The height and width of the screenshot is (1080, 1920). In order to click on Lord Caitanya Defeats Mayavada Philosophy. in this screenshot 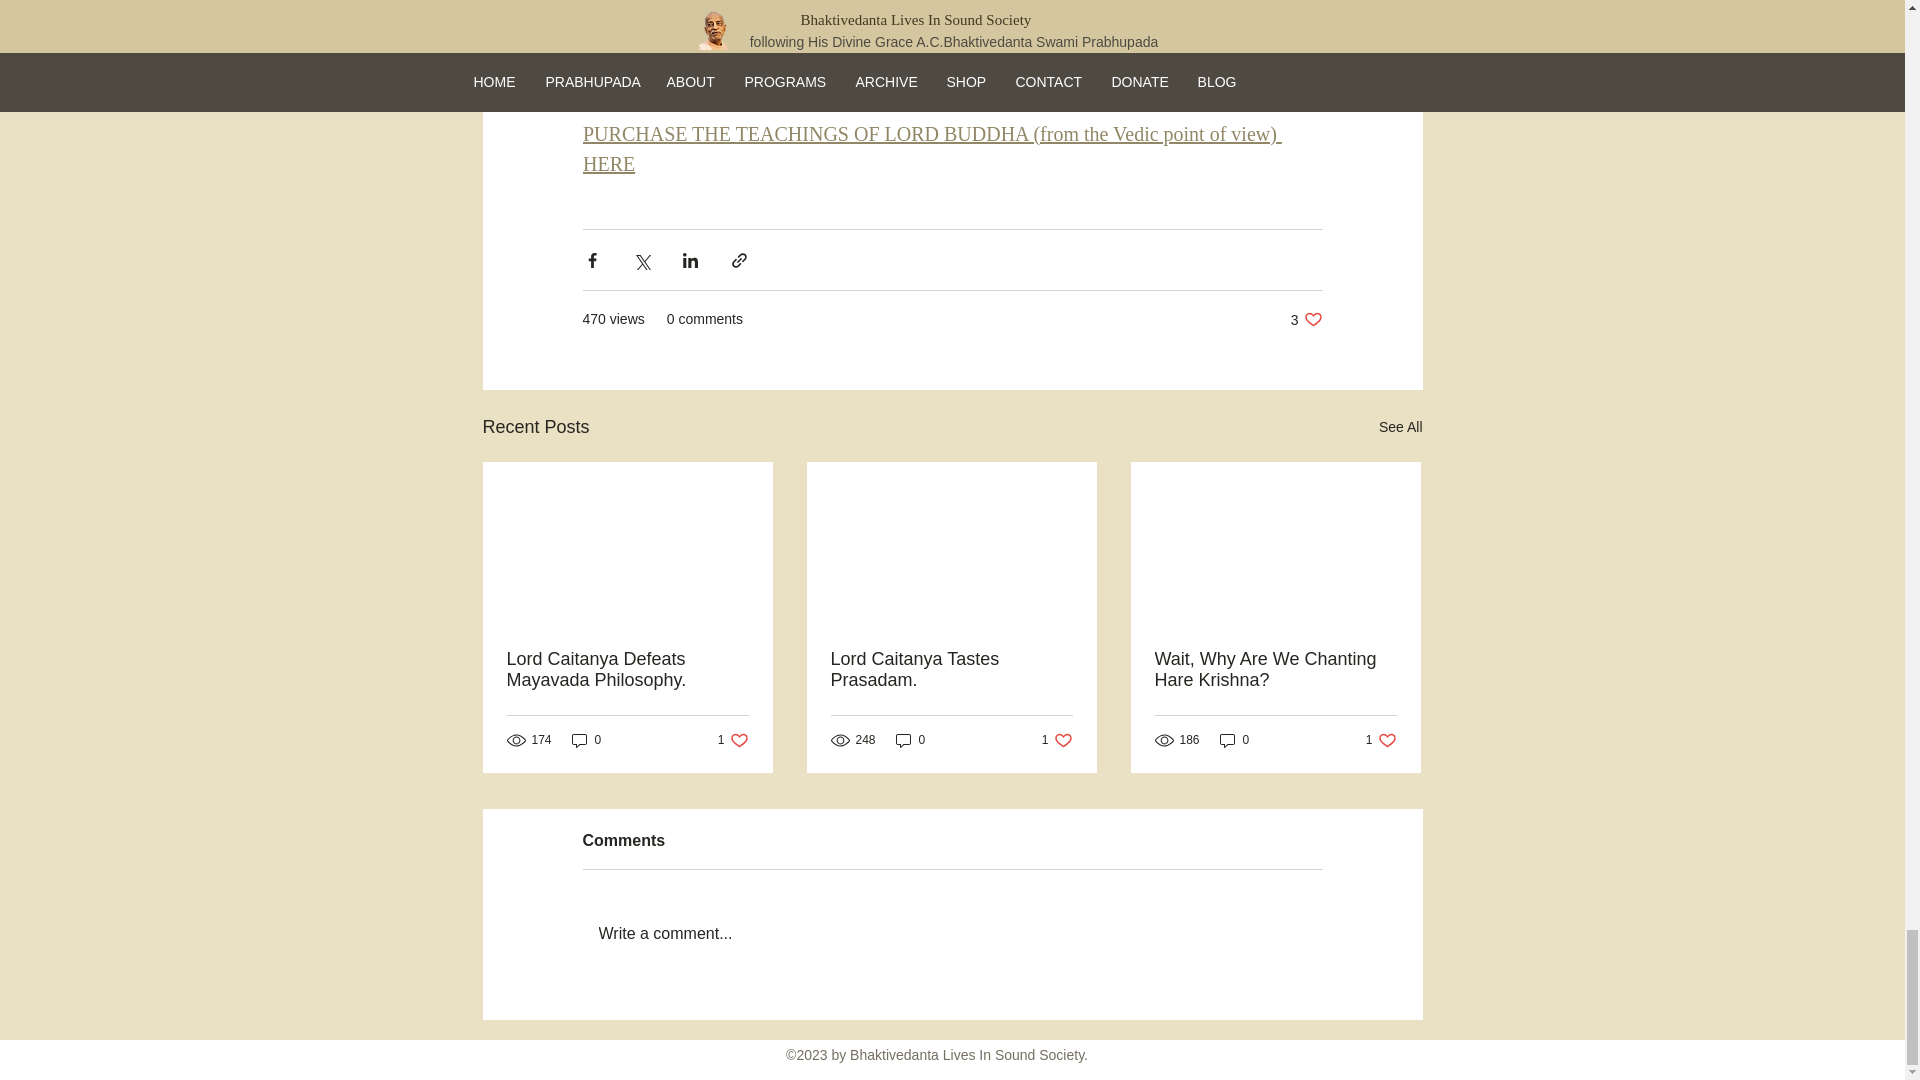, I will do `click(950, 670)`.